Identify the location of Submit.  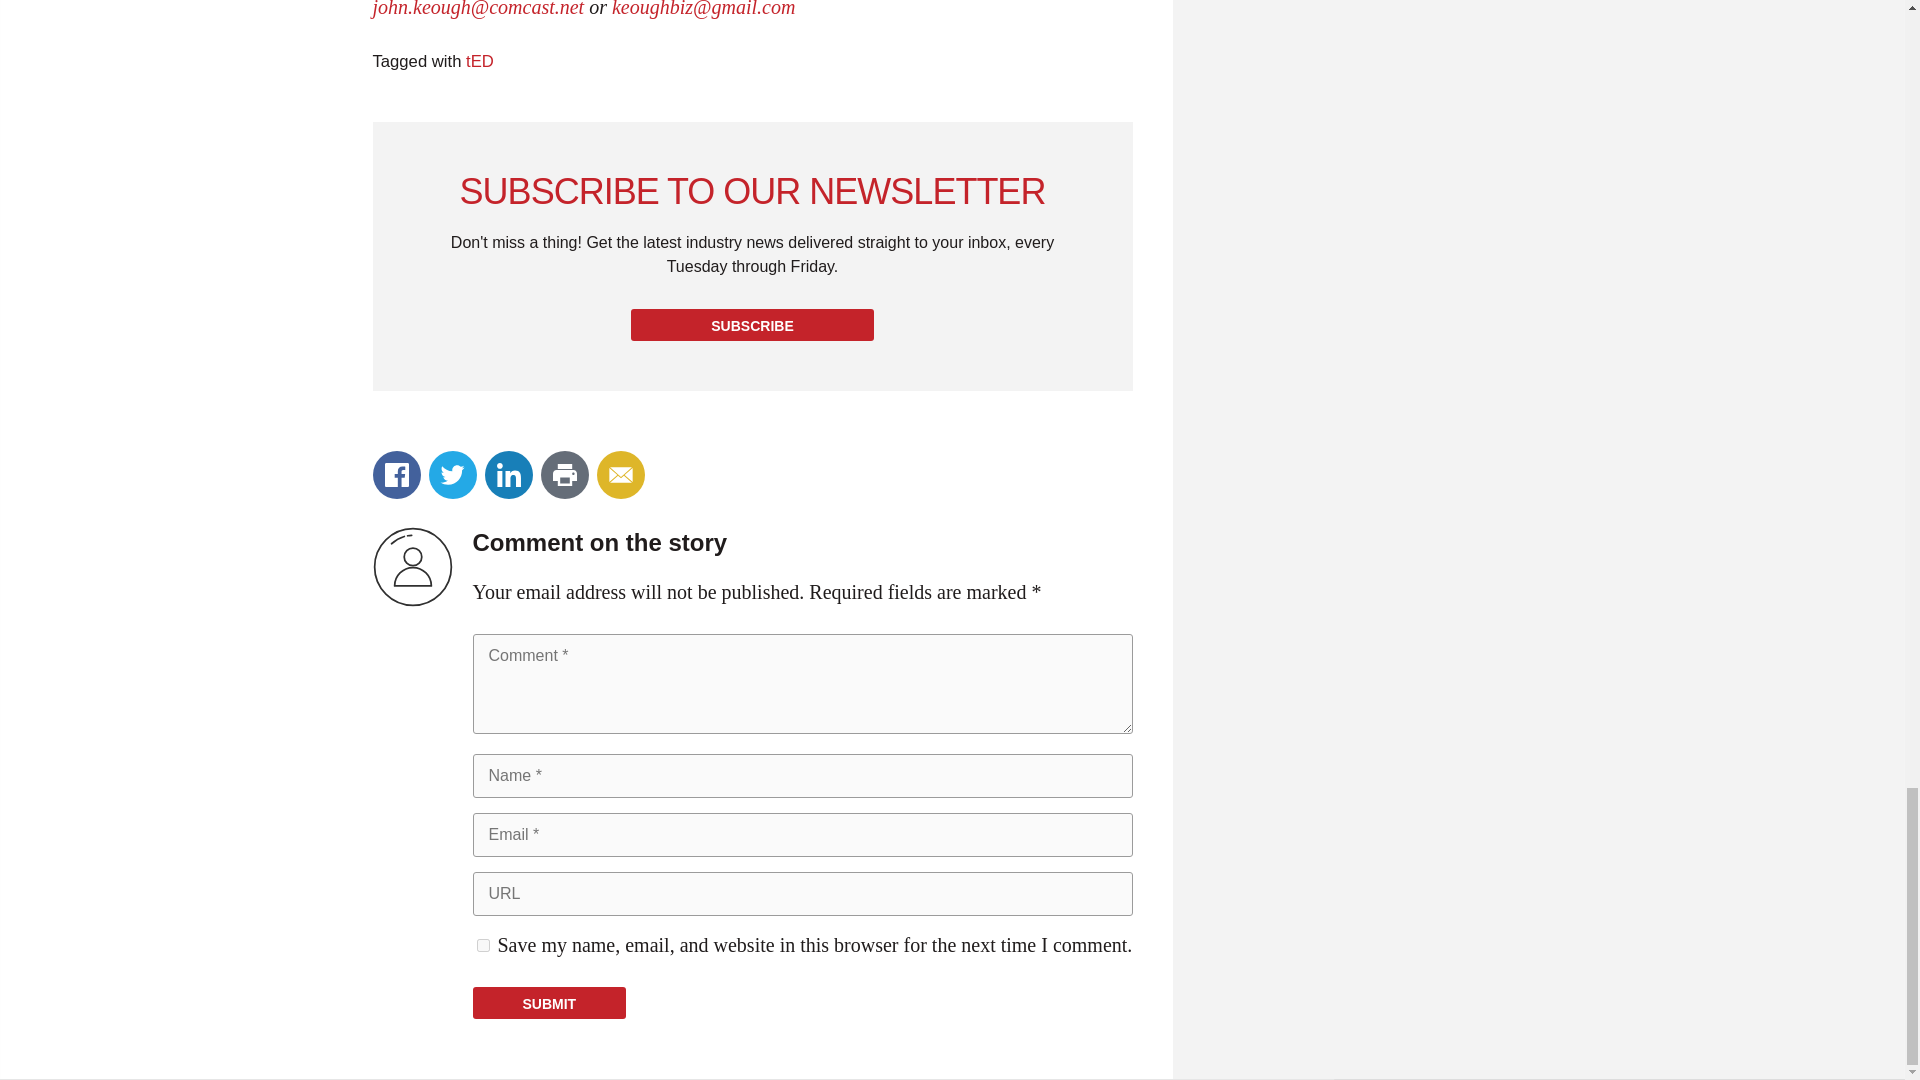
(548, 1003).